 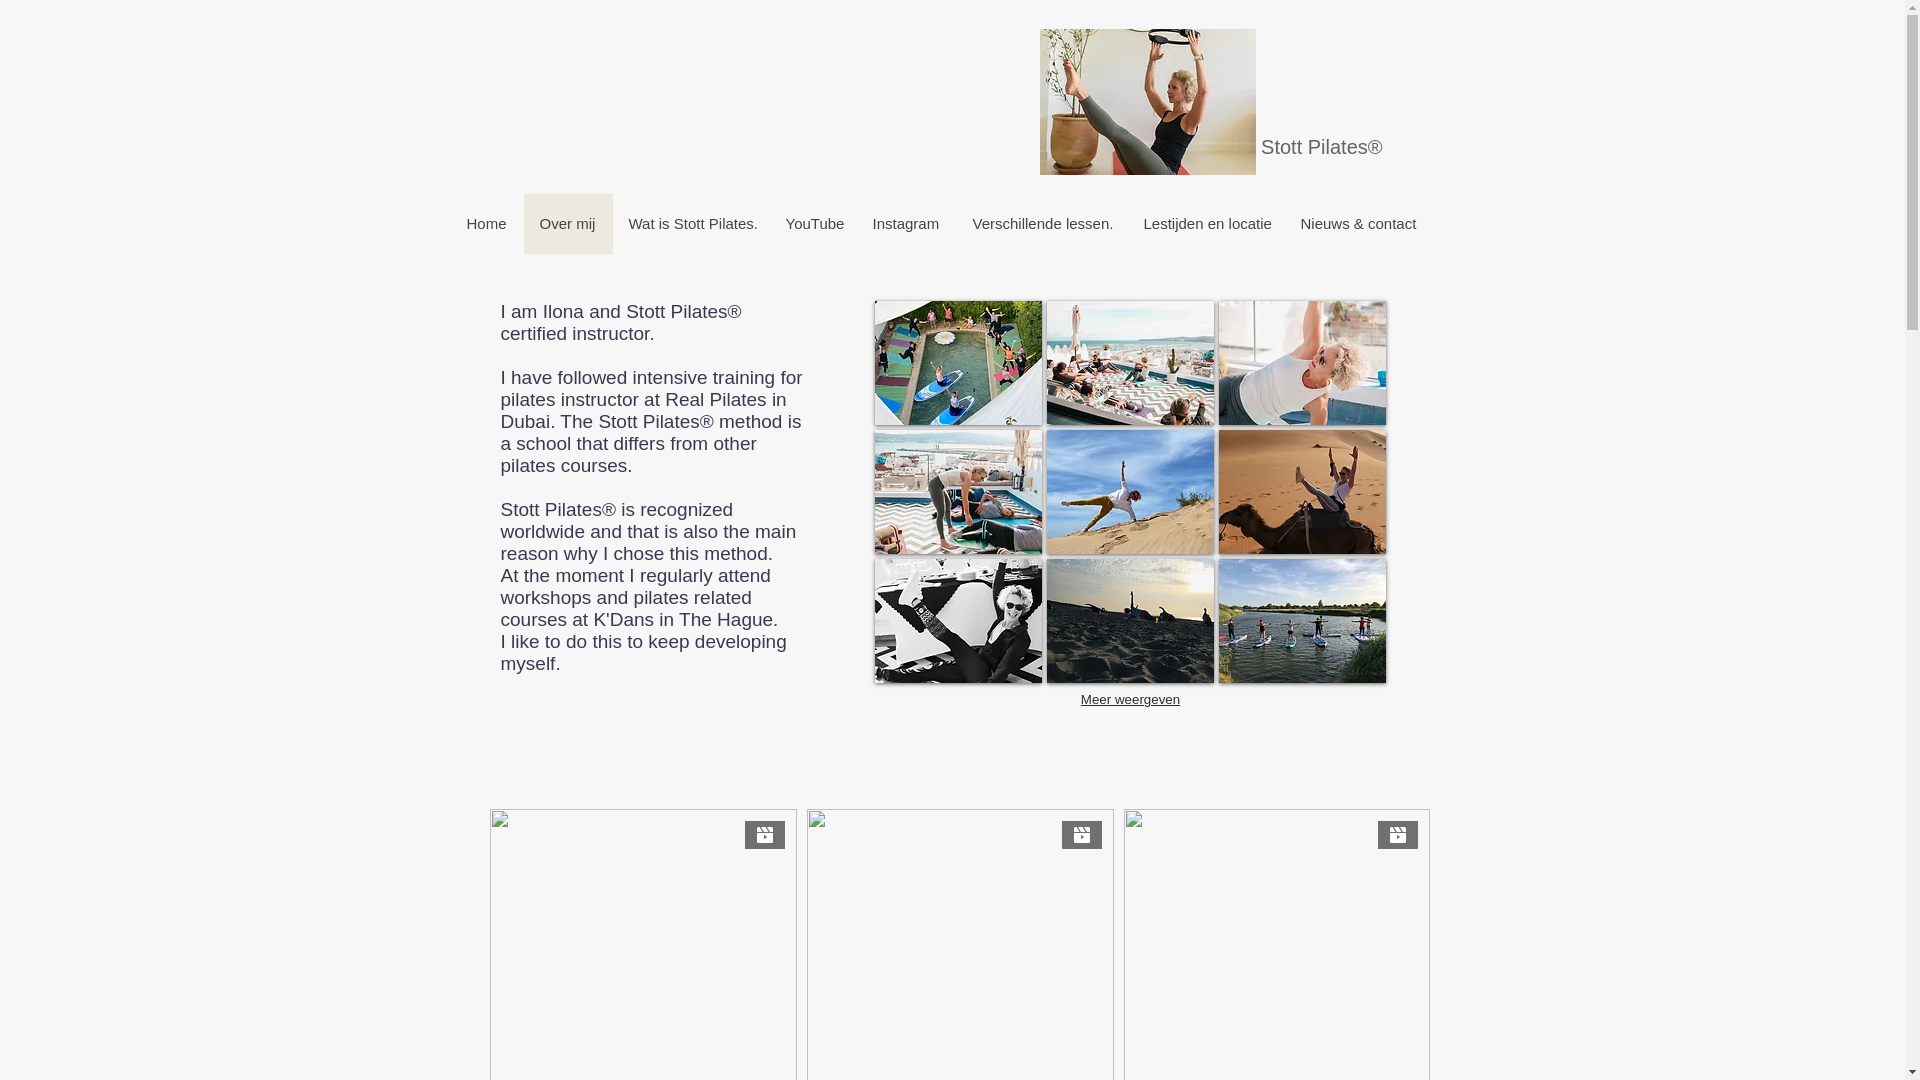 I want to click on Over mij, so click(x=568, y=224).